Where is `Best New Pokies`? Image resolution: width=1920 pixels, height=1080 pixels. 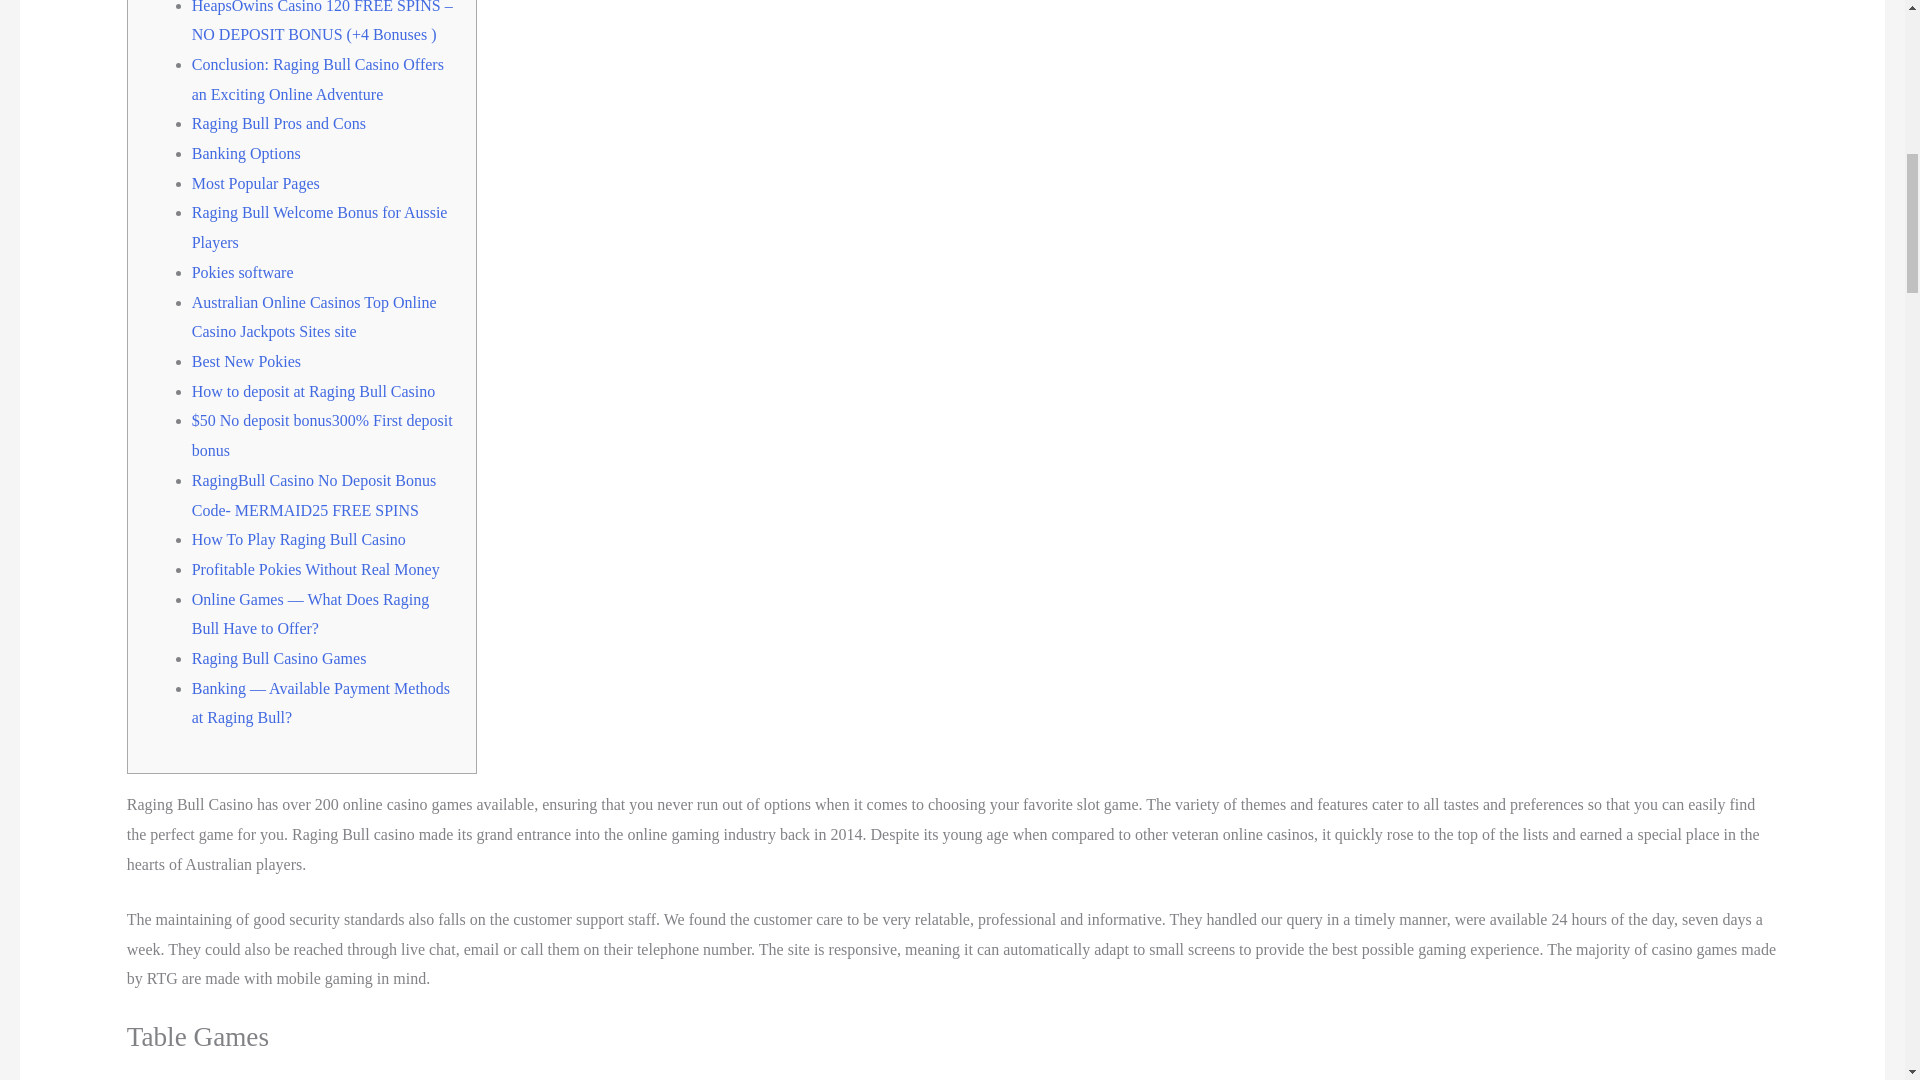 Best New Pokies is located at coordinates (246, 362).